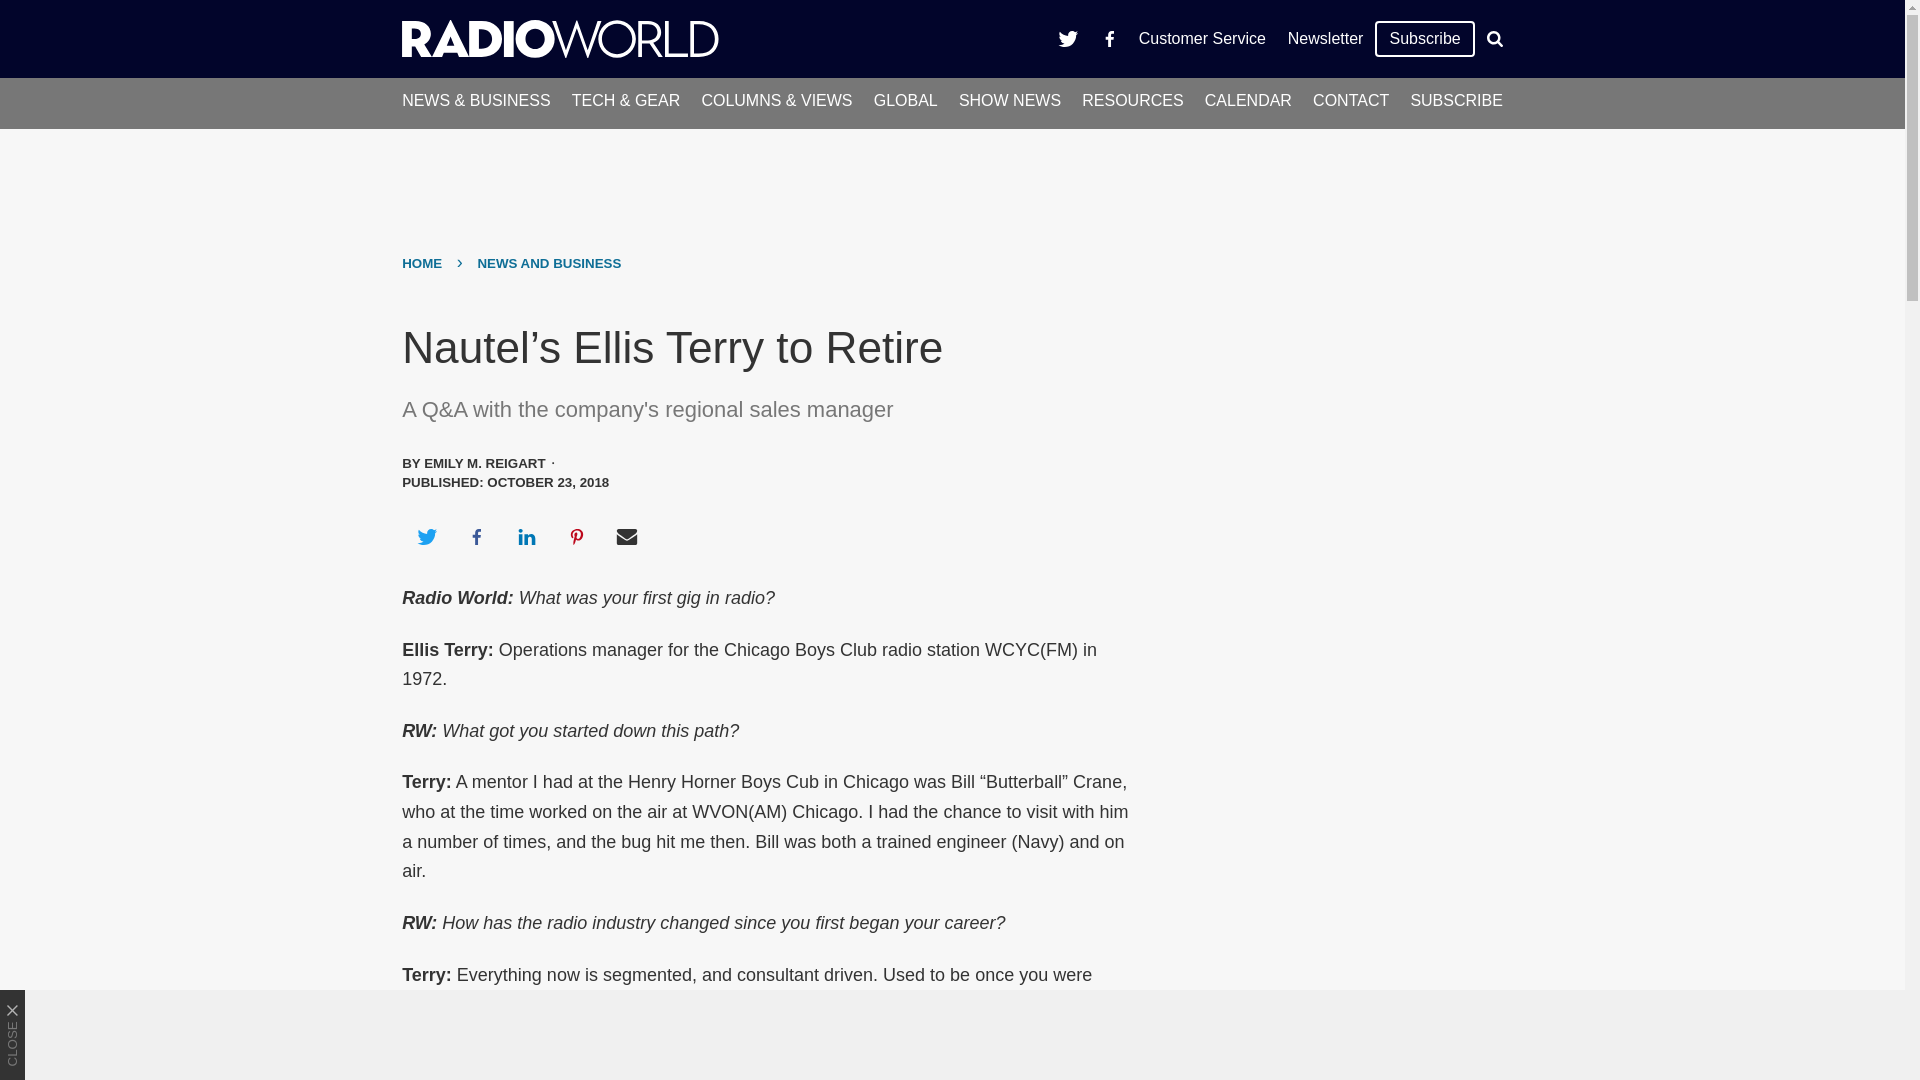  I want to click on Share on Twitter, so click(426, 536).